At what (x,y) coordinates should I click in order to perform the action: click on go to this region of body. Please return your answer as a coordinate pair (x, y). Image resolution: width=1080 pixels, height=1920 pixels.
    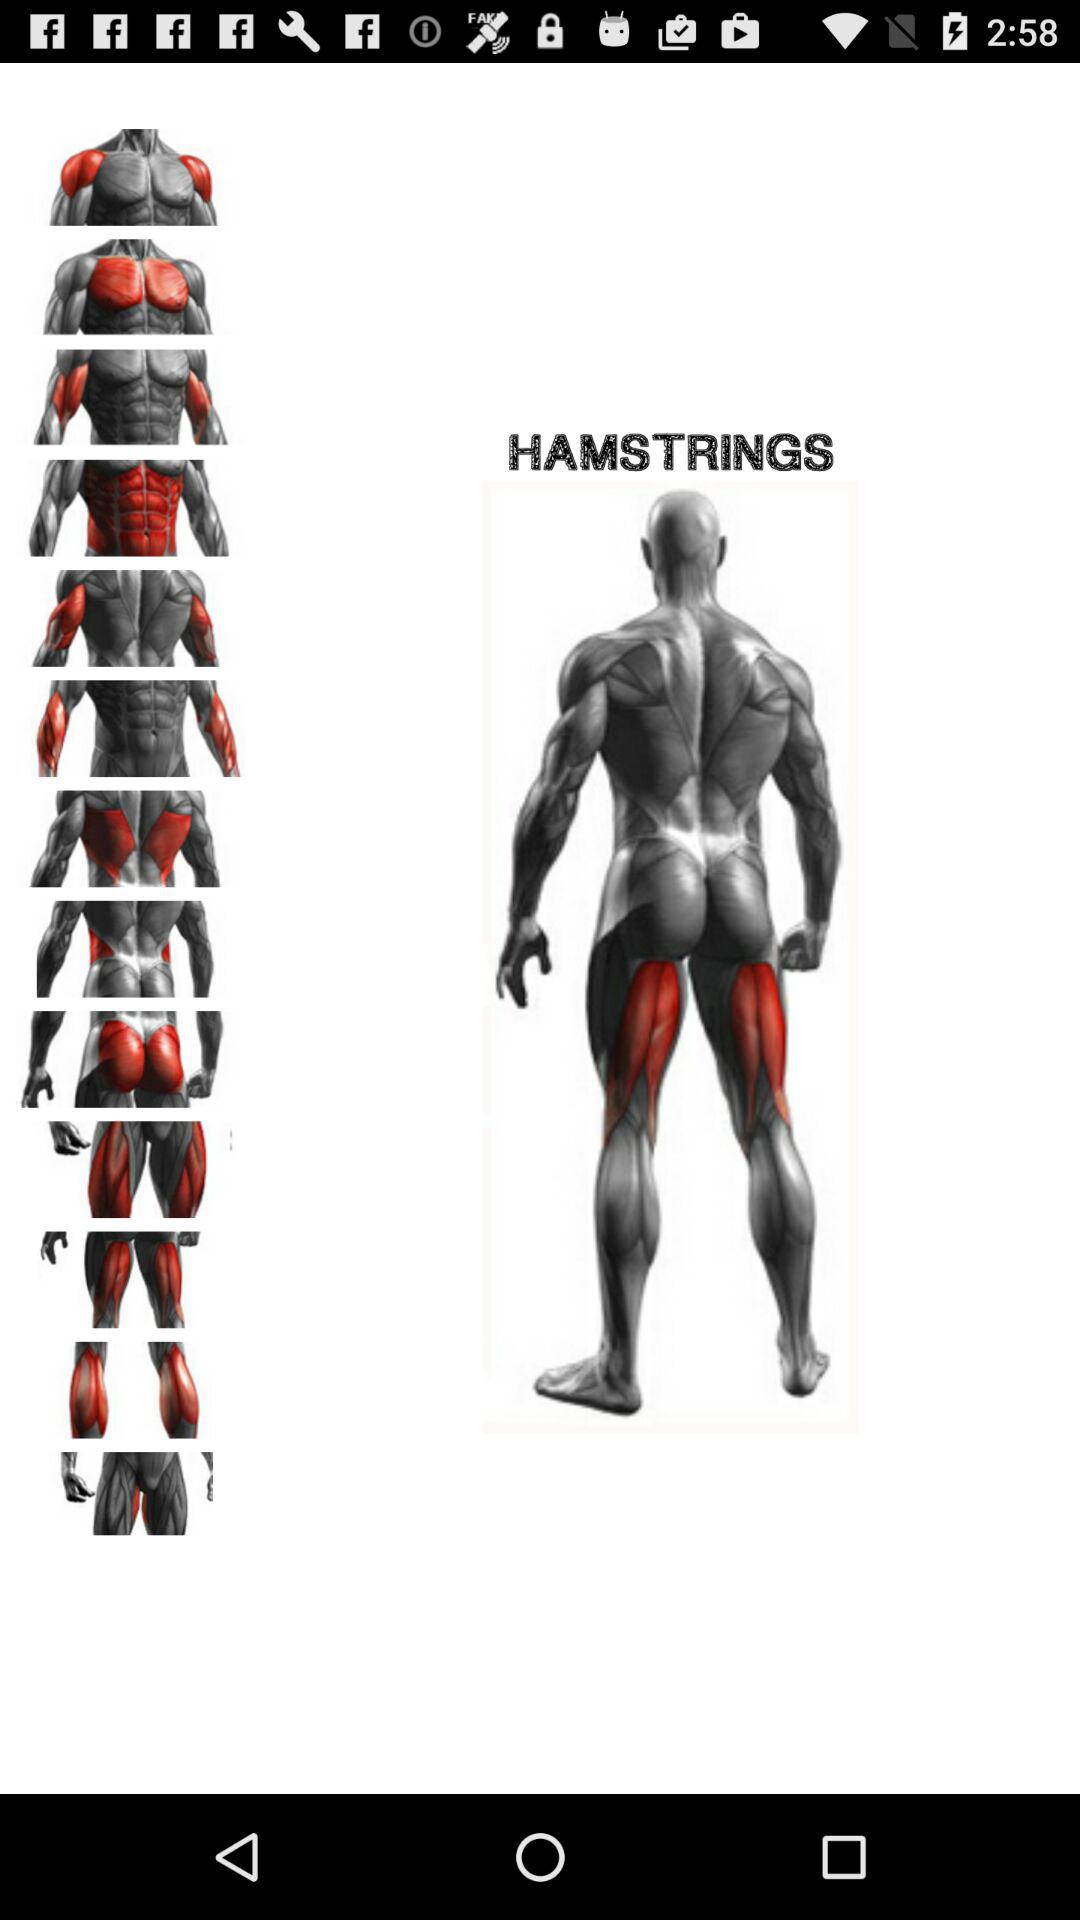
    Looking at the image, I should click on (131, 1493).